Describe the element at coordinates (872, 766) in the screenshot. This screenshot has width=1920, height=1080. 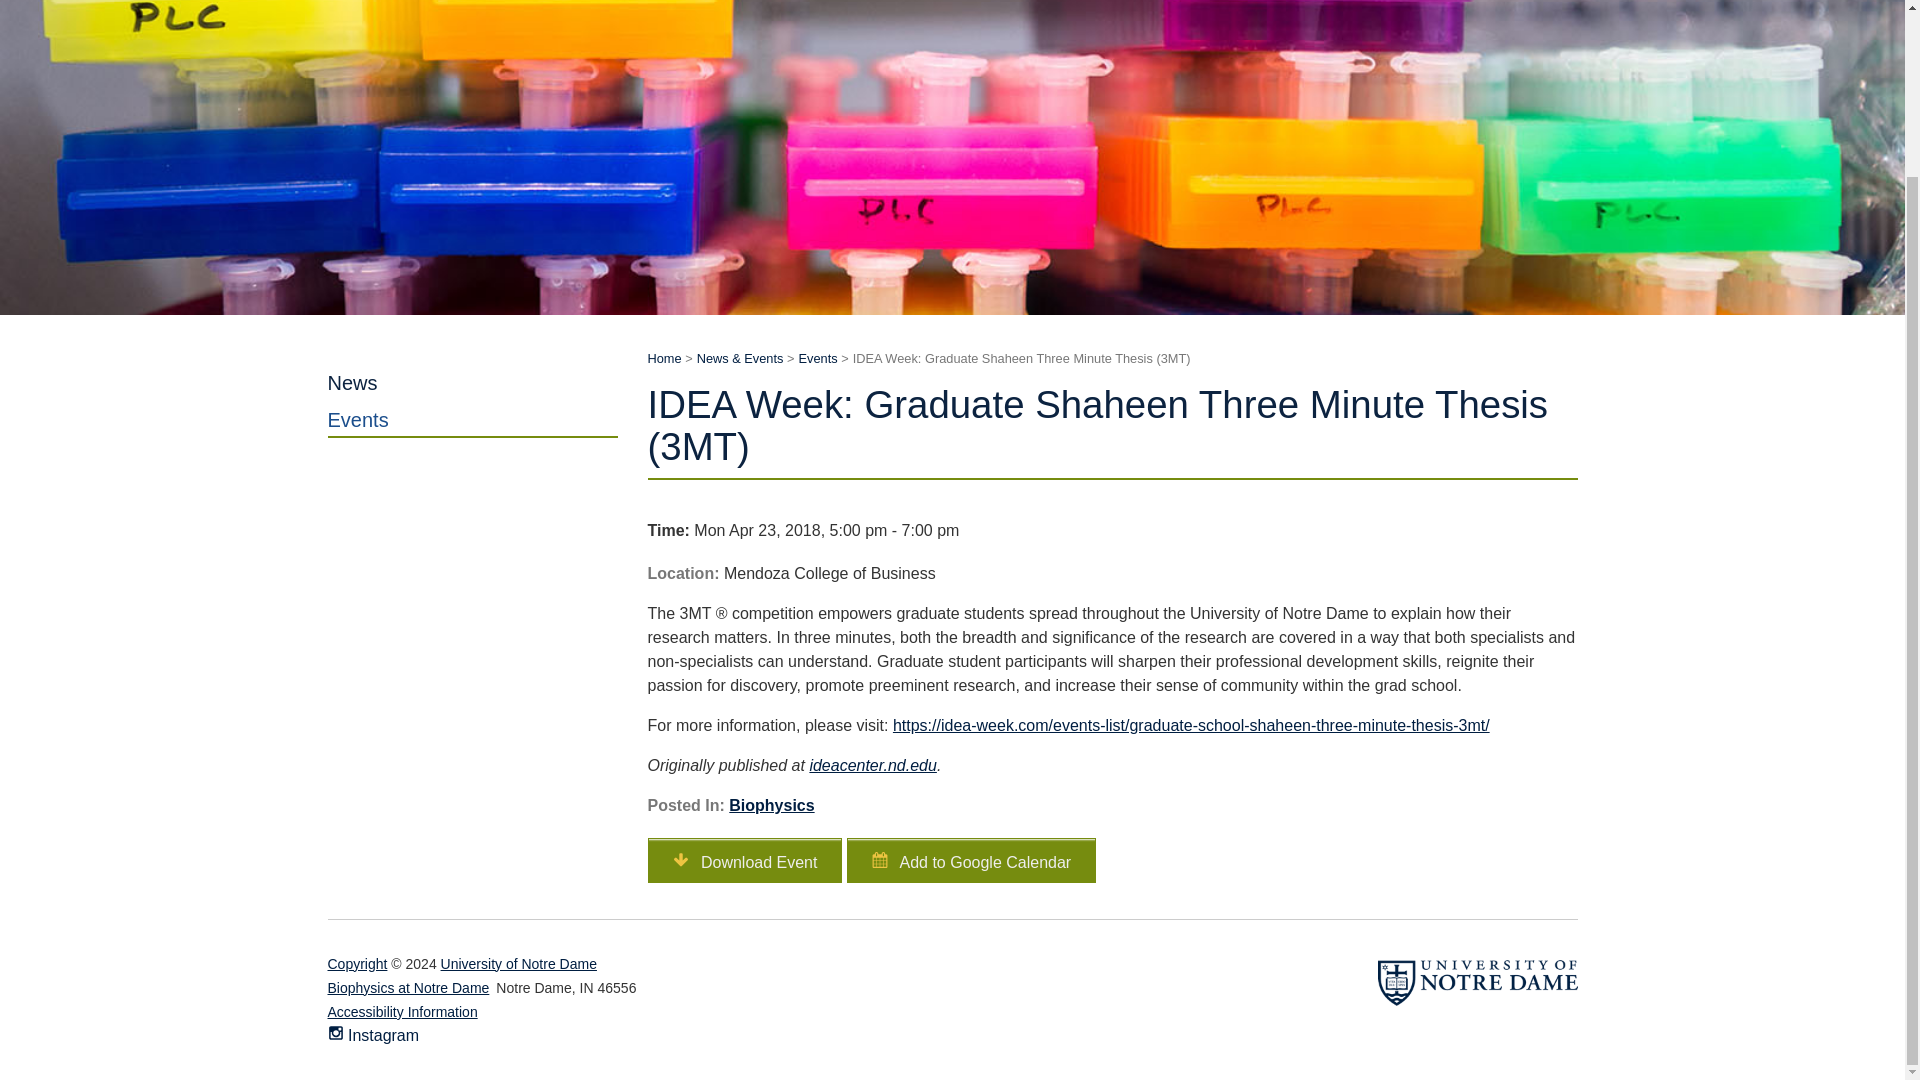
I see `ideacenter.nd.edu` at that location.